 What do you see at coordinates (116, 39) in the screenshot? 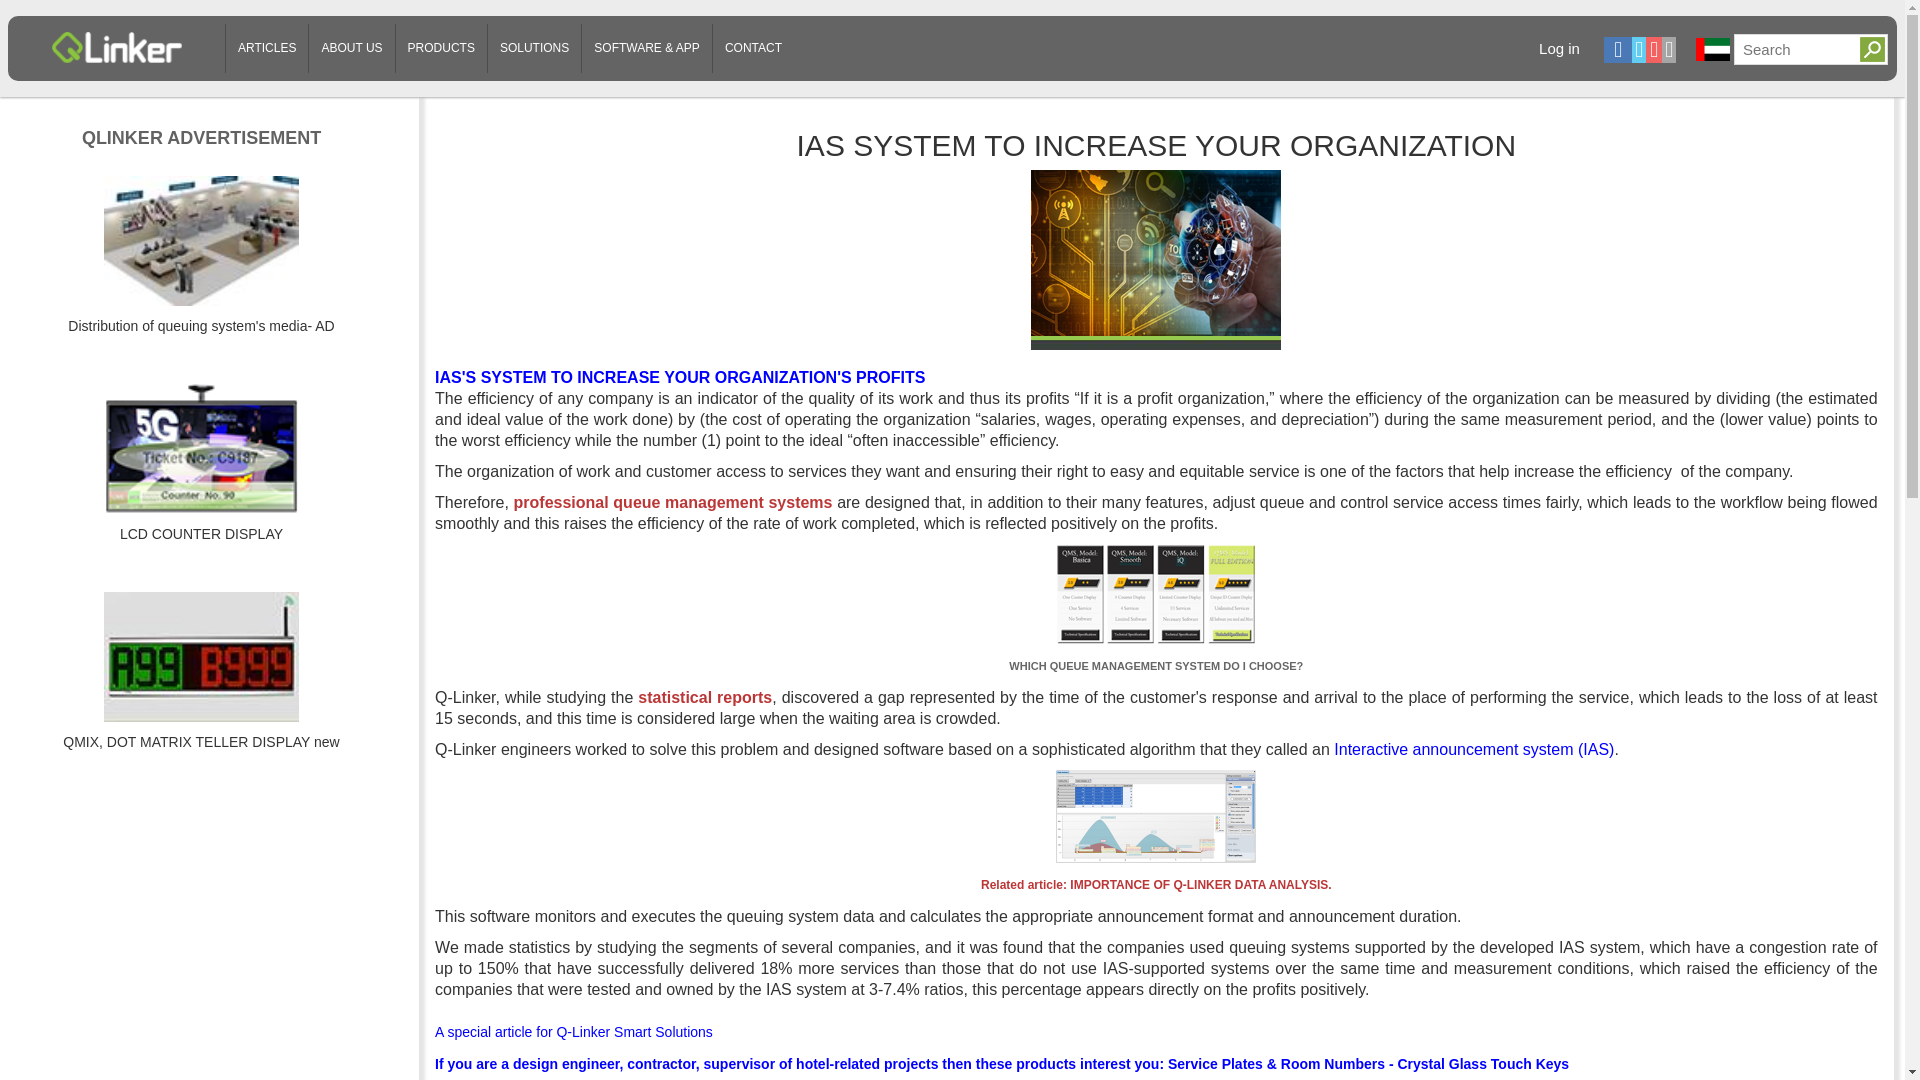
I see `Qlinker` at bounding box center [116, 39].